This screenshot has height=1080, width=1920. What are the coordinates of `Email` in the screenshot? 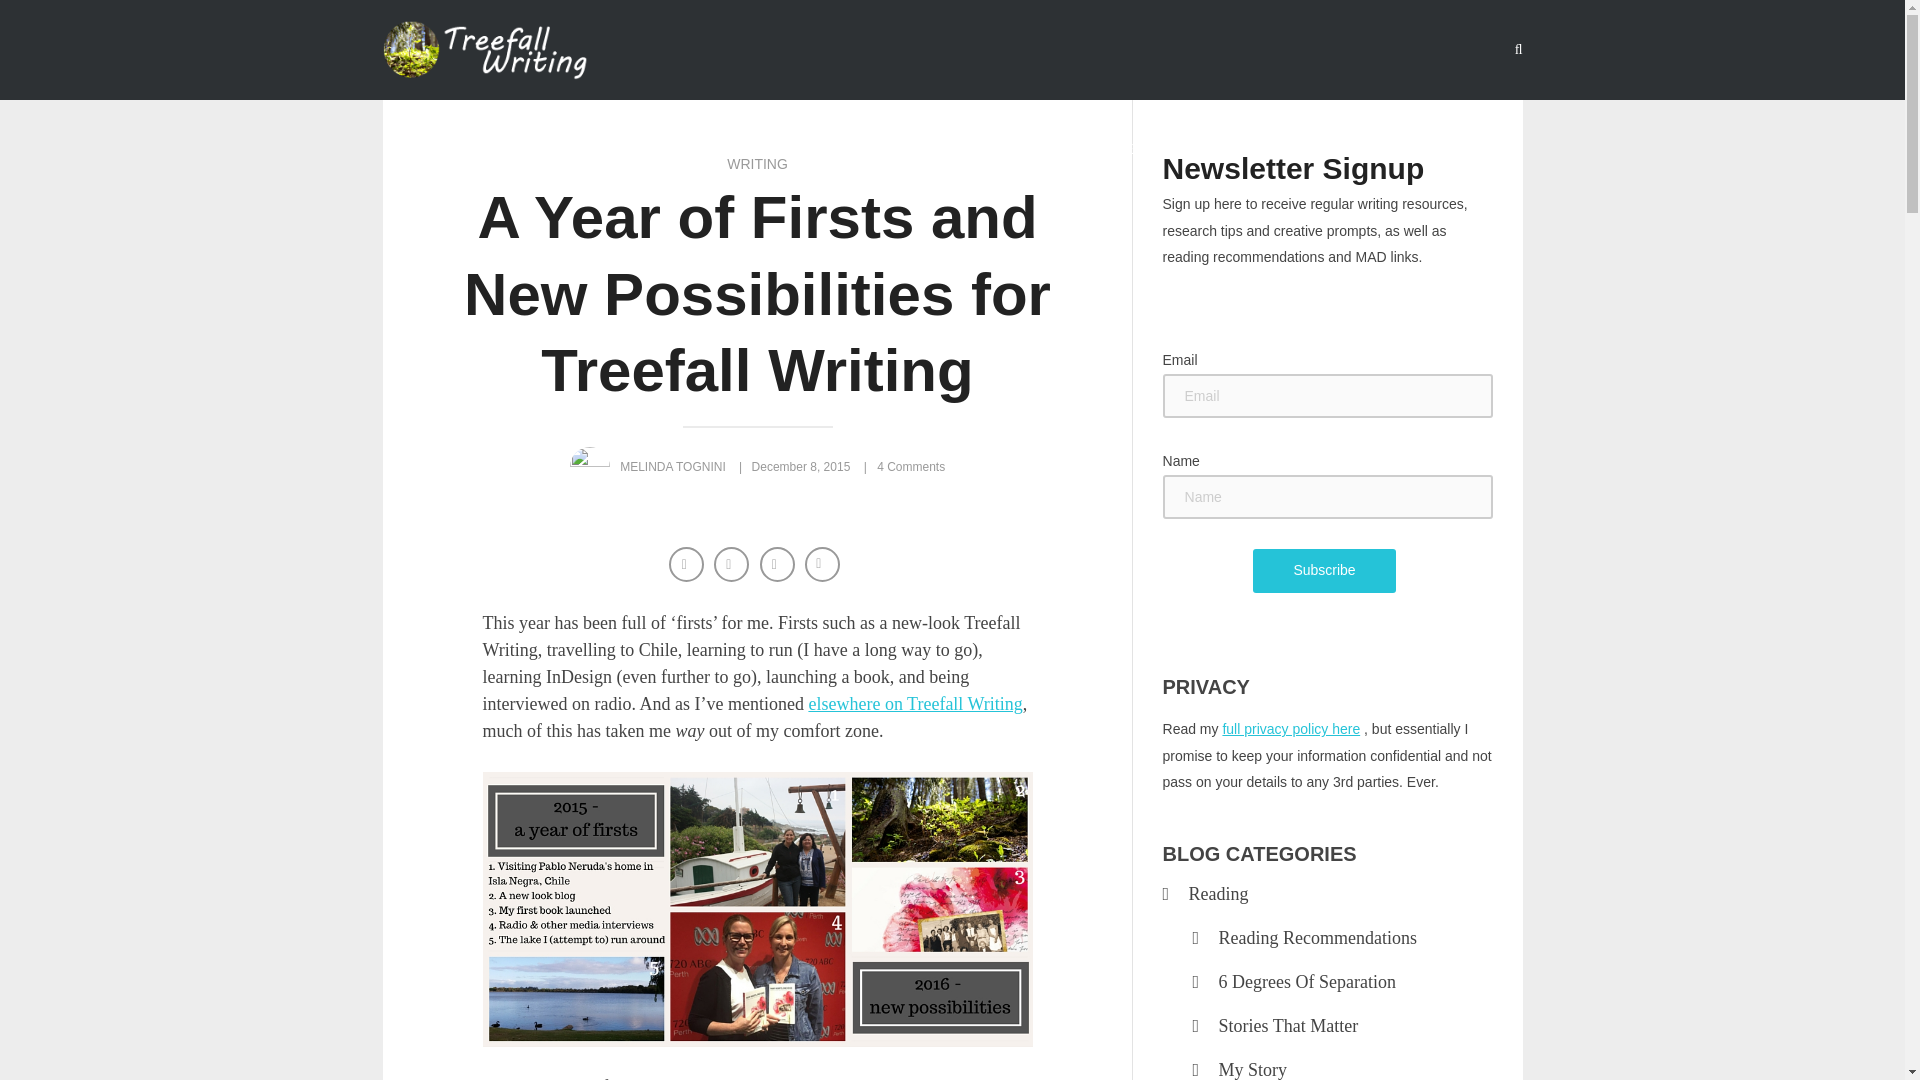 It's located at (824, 566).